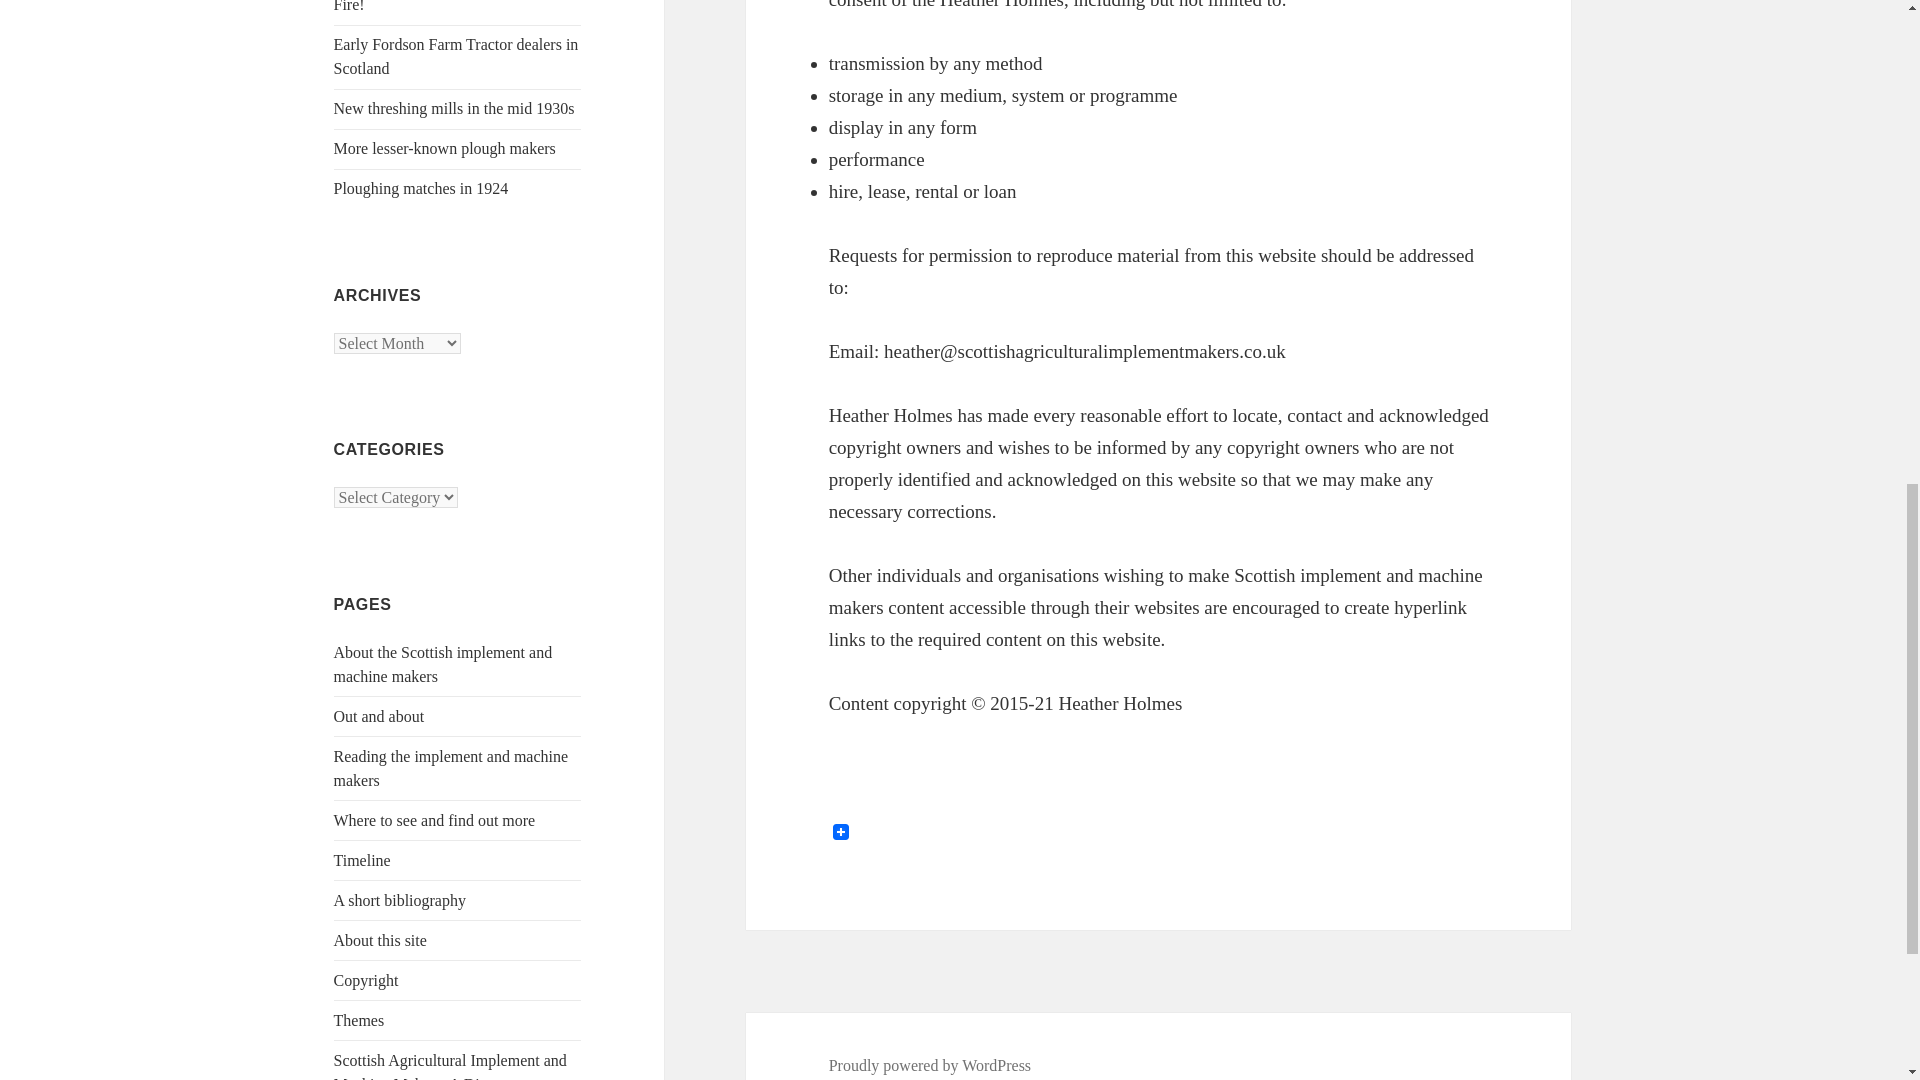 Image resolution: width=1920 pixels, height=1080 pixels. What do you see at coordinates (454, 108) in the screenshot?
I see `New threshing mills in the mid 1930s` at bounding box center [454, 108].